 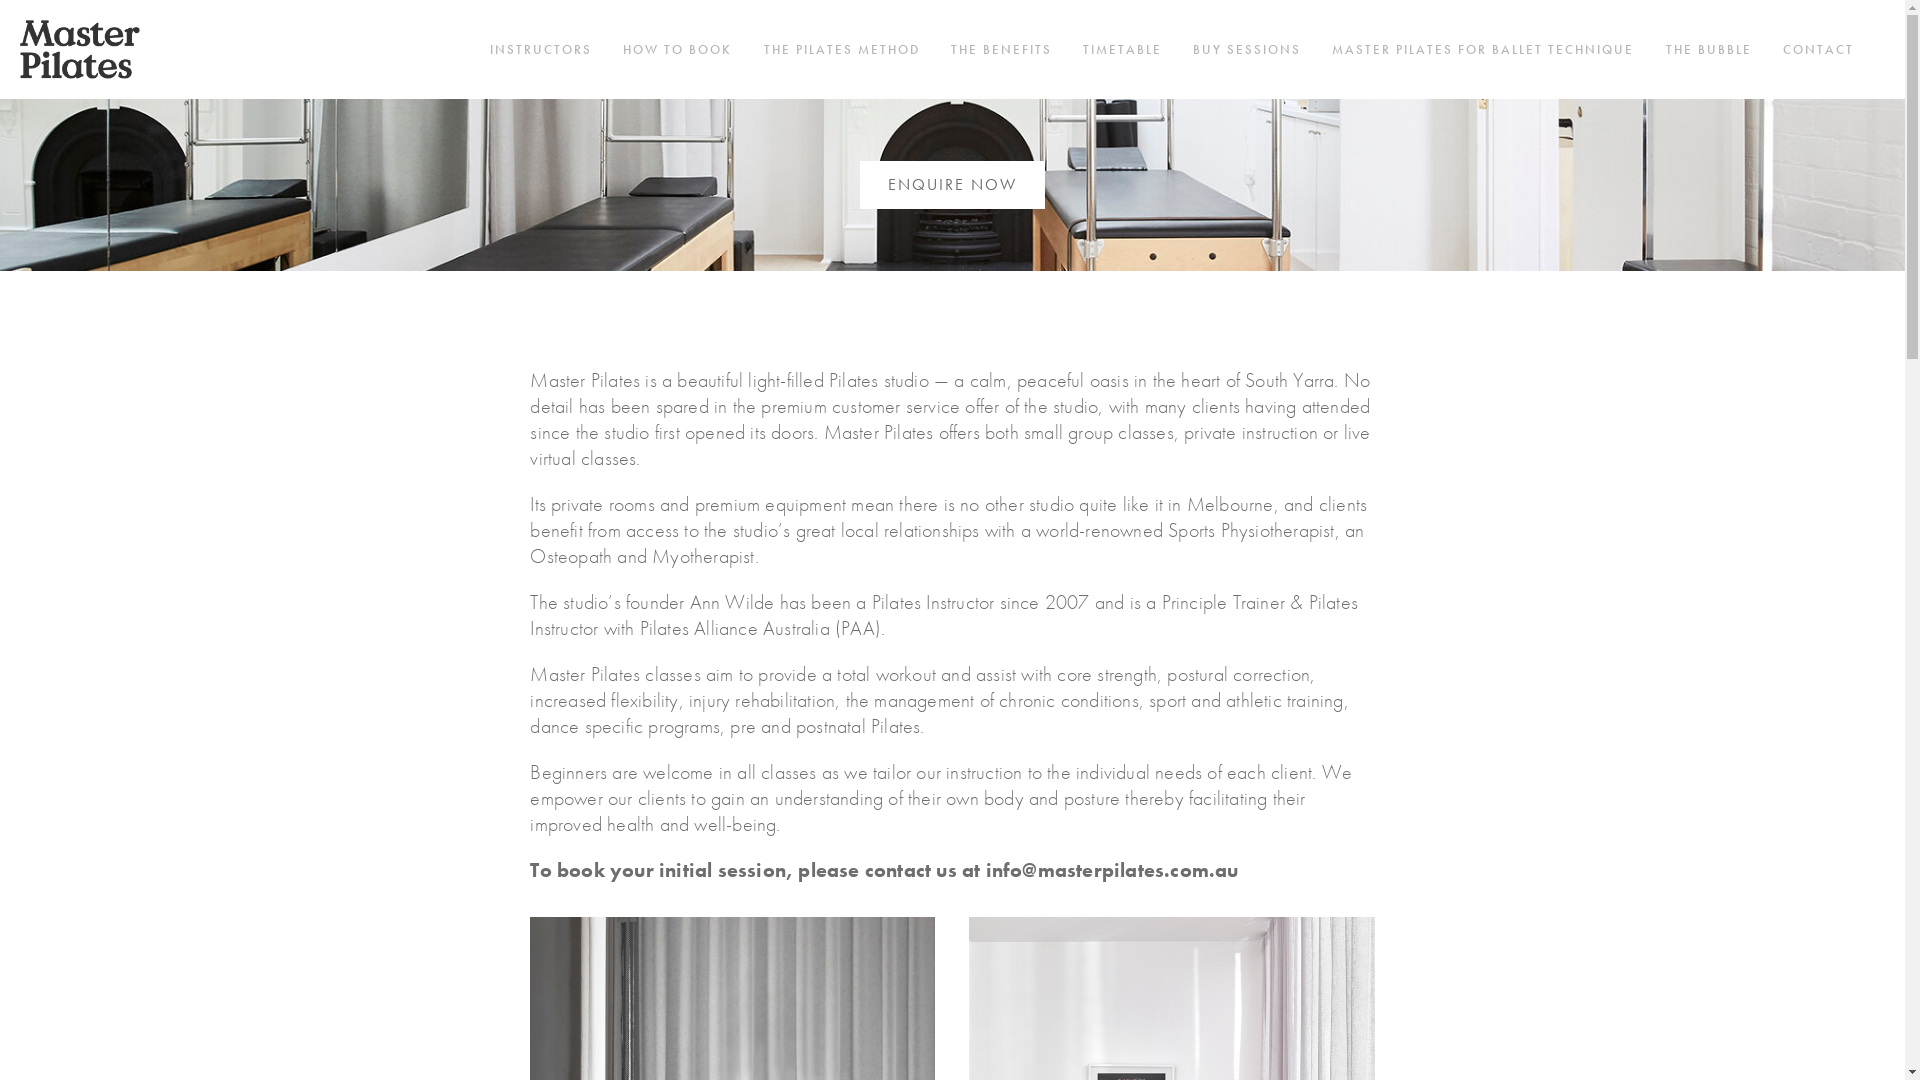 What do you see at coordinates (1818, 50) in the screenshot?
I see `CONTACT` at bounding box center [1818, 50].